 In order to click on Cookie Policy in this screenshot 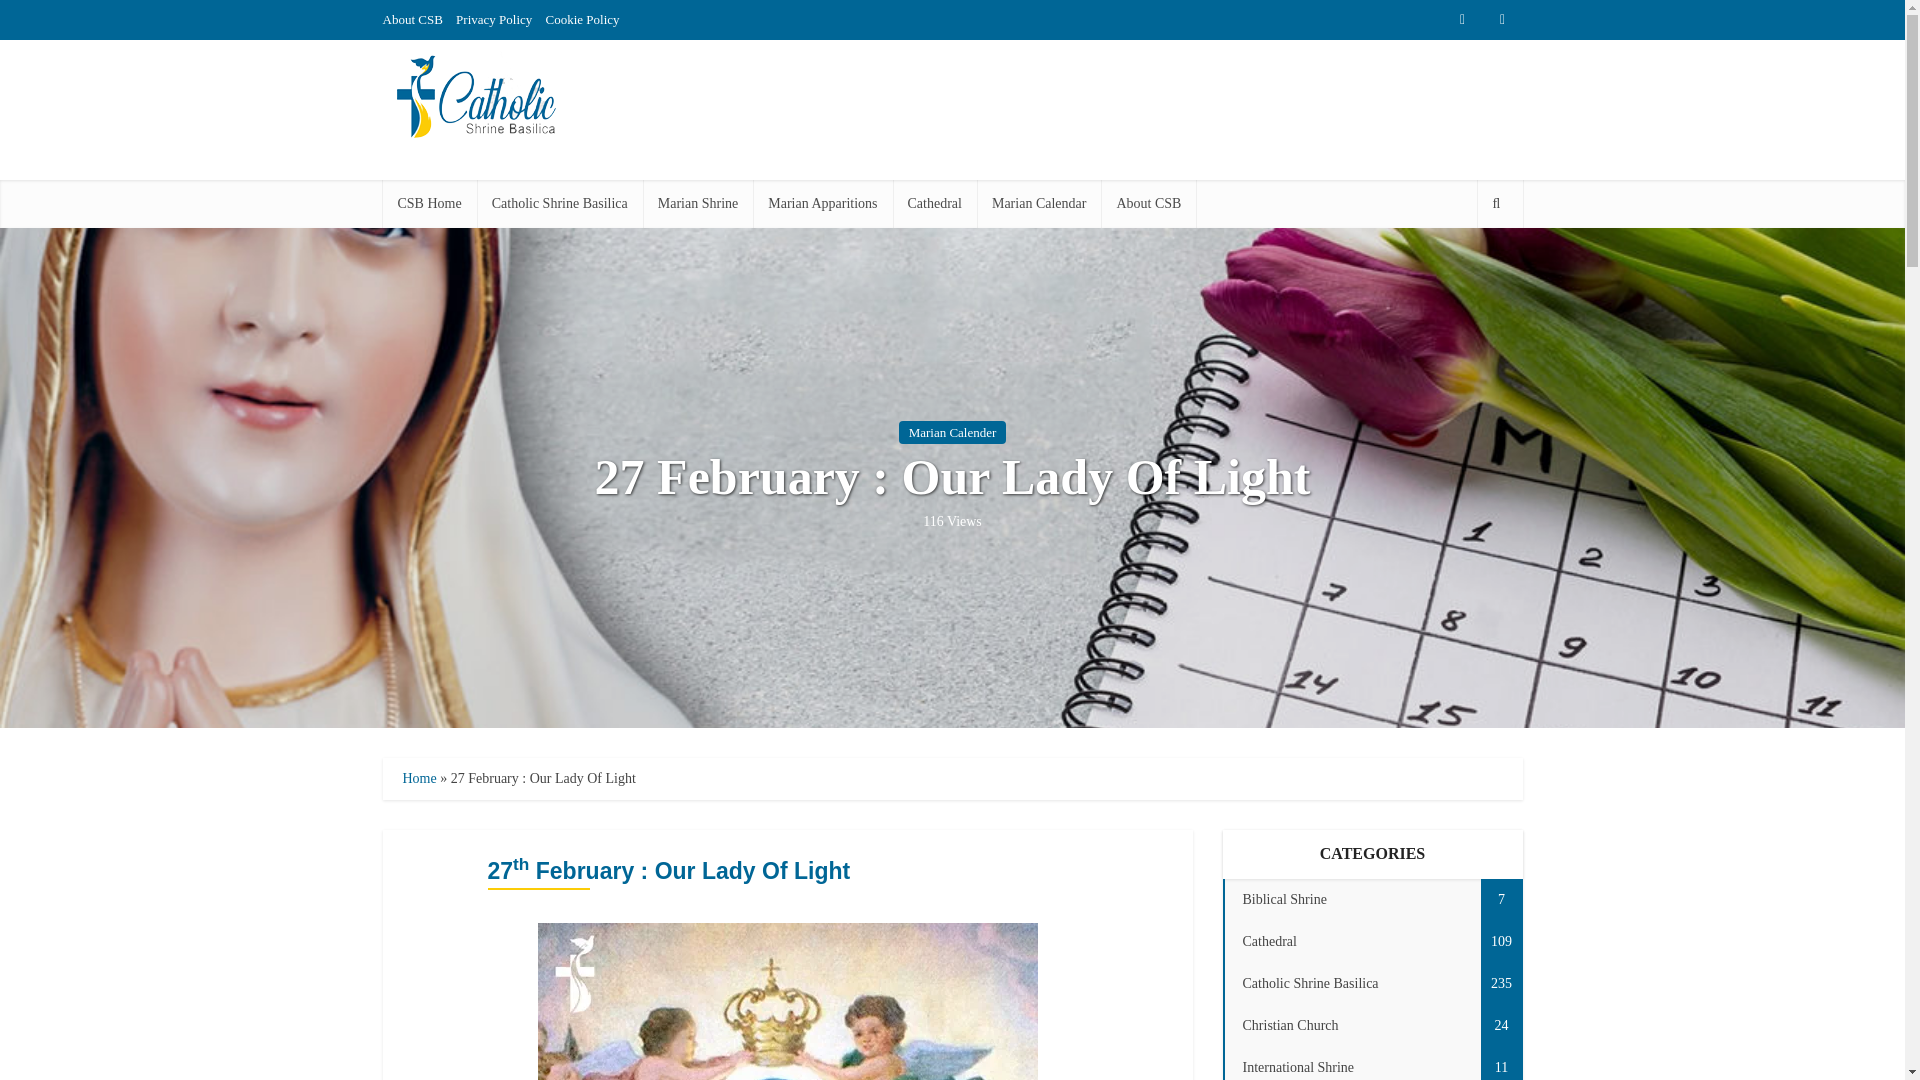, I will do `click(582, 19)`.